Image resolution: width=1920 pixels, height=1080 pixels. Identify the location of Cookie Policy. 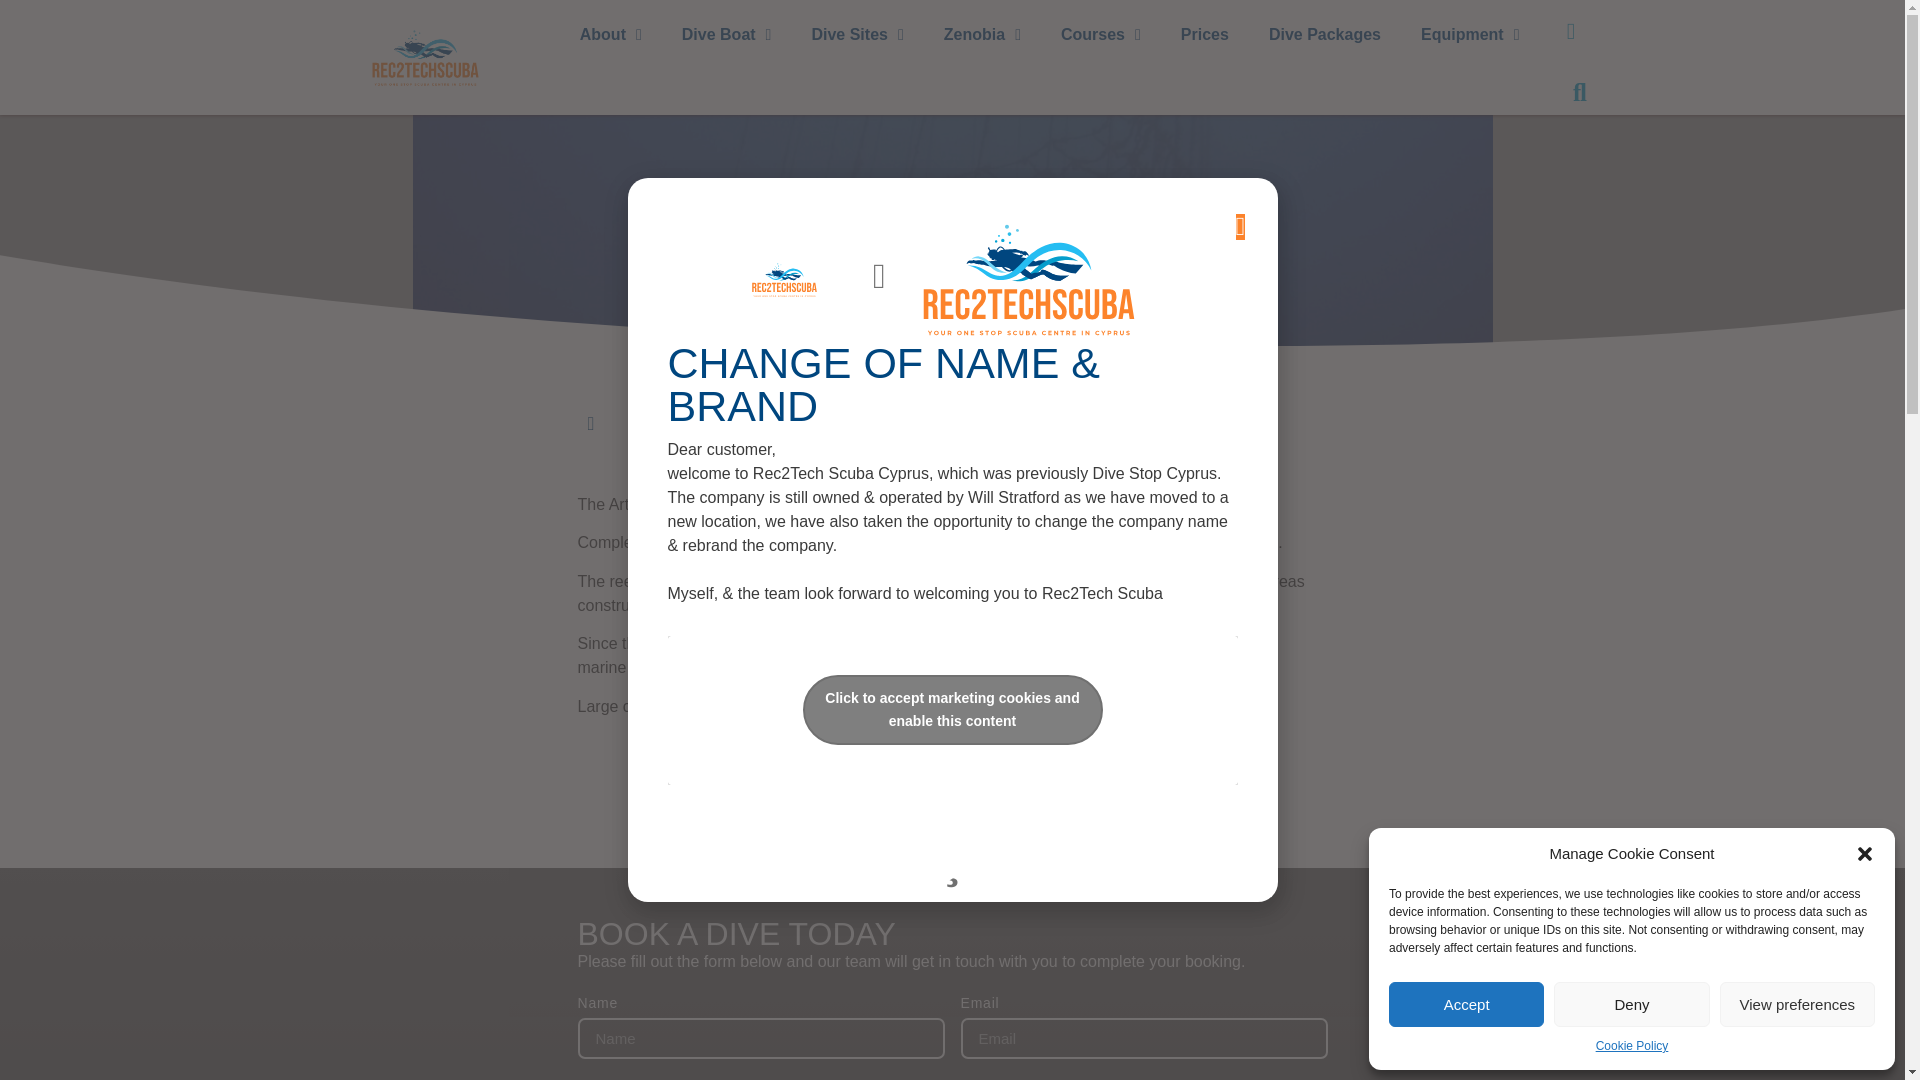
(1632, 1046).